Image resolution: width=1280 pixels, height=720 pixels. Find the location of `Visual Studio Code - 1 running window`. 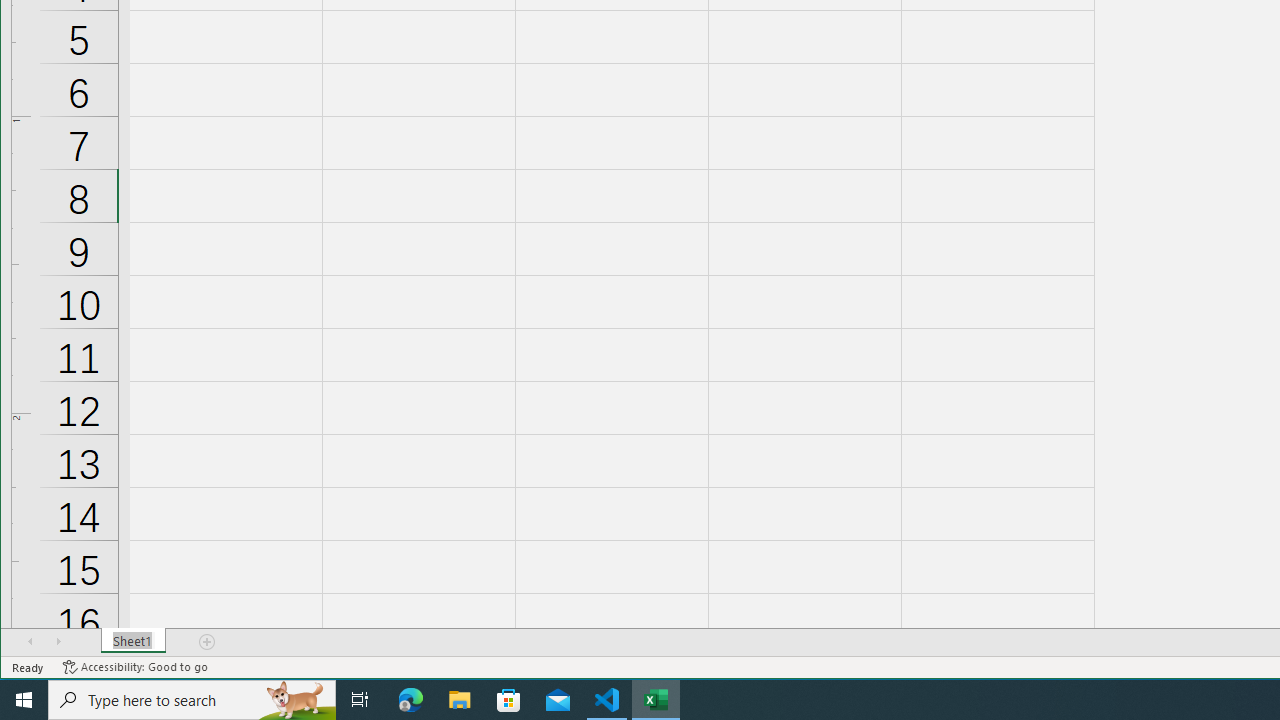

Visual Studio Code - 1 running window is located at coordinates (607, 700).